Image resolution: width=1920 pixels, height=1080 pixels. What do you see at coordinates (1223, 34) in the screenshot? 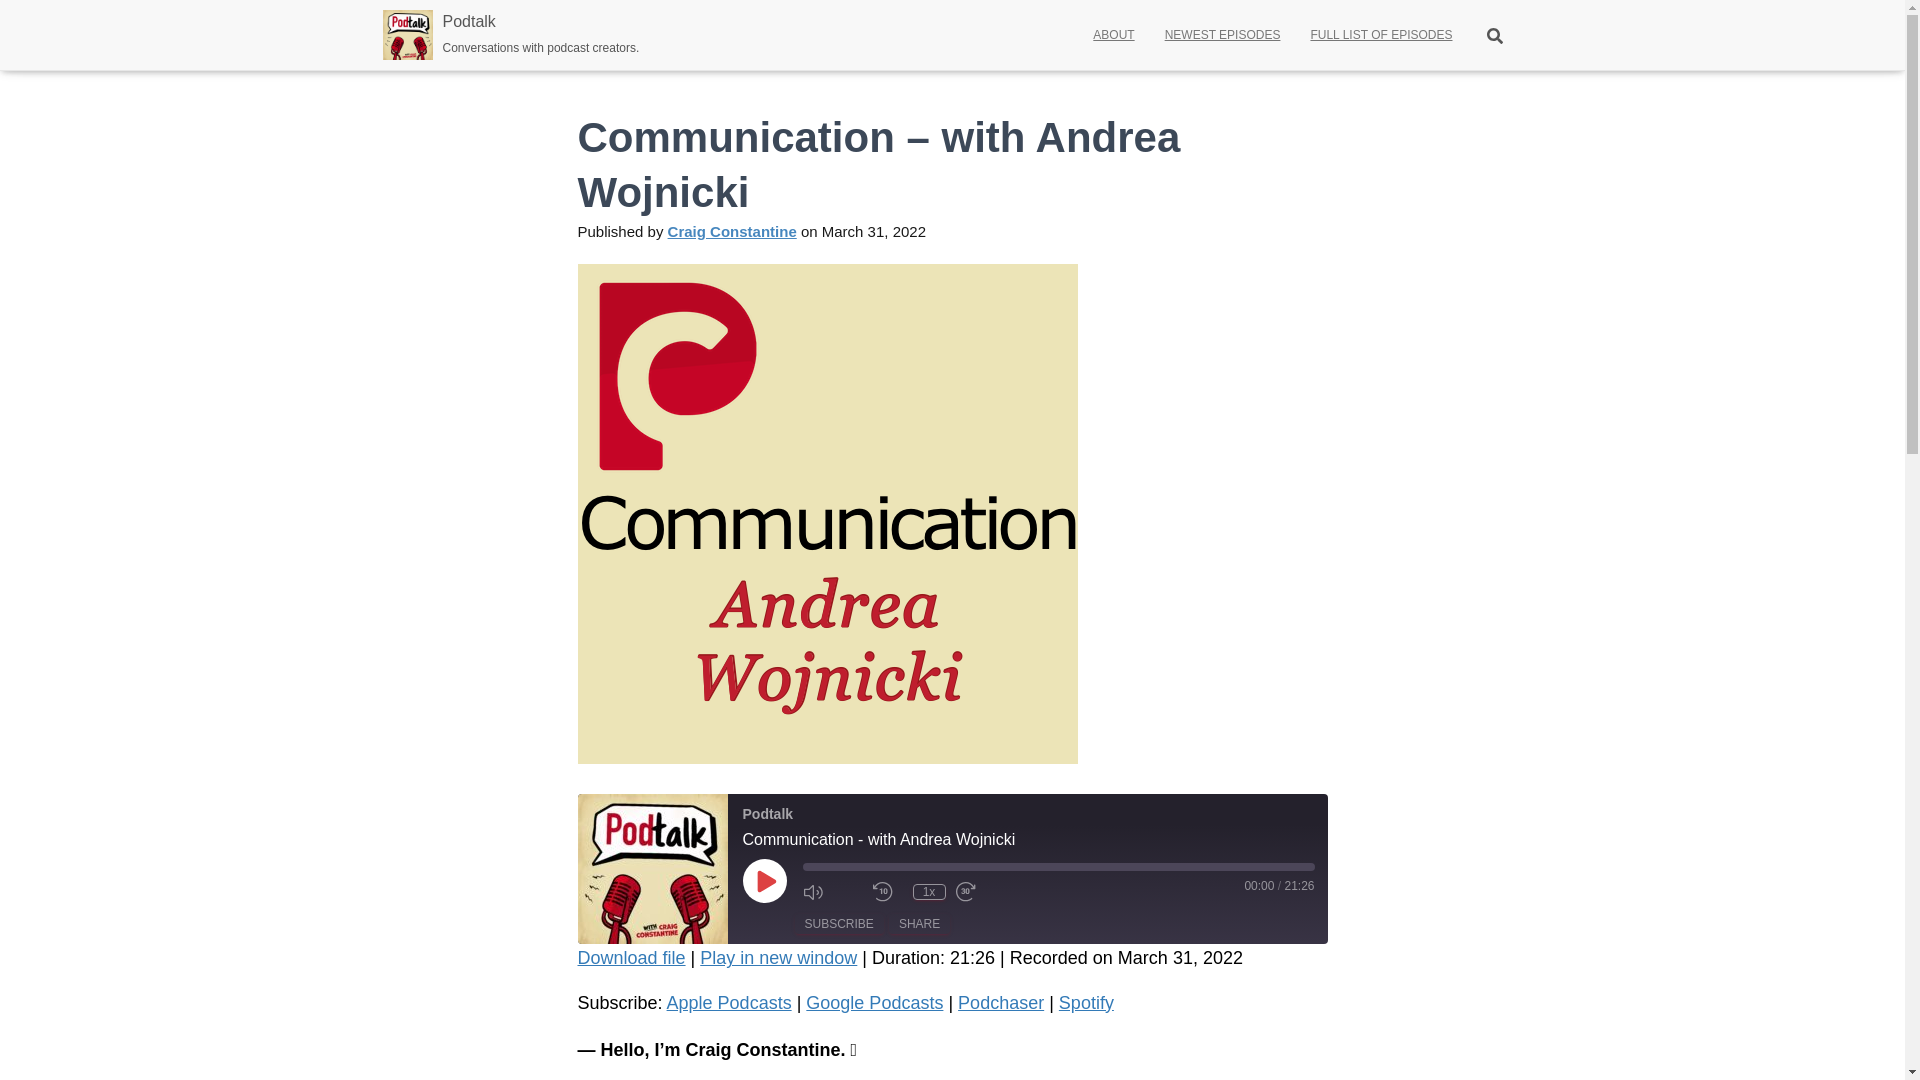
I see `NEWEST EPISODES` at bounding box center [1223, 34].